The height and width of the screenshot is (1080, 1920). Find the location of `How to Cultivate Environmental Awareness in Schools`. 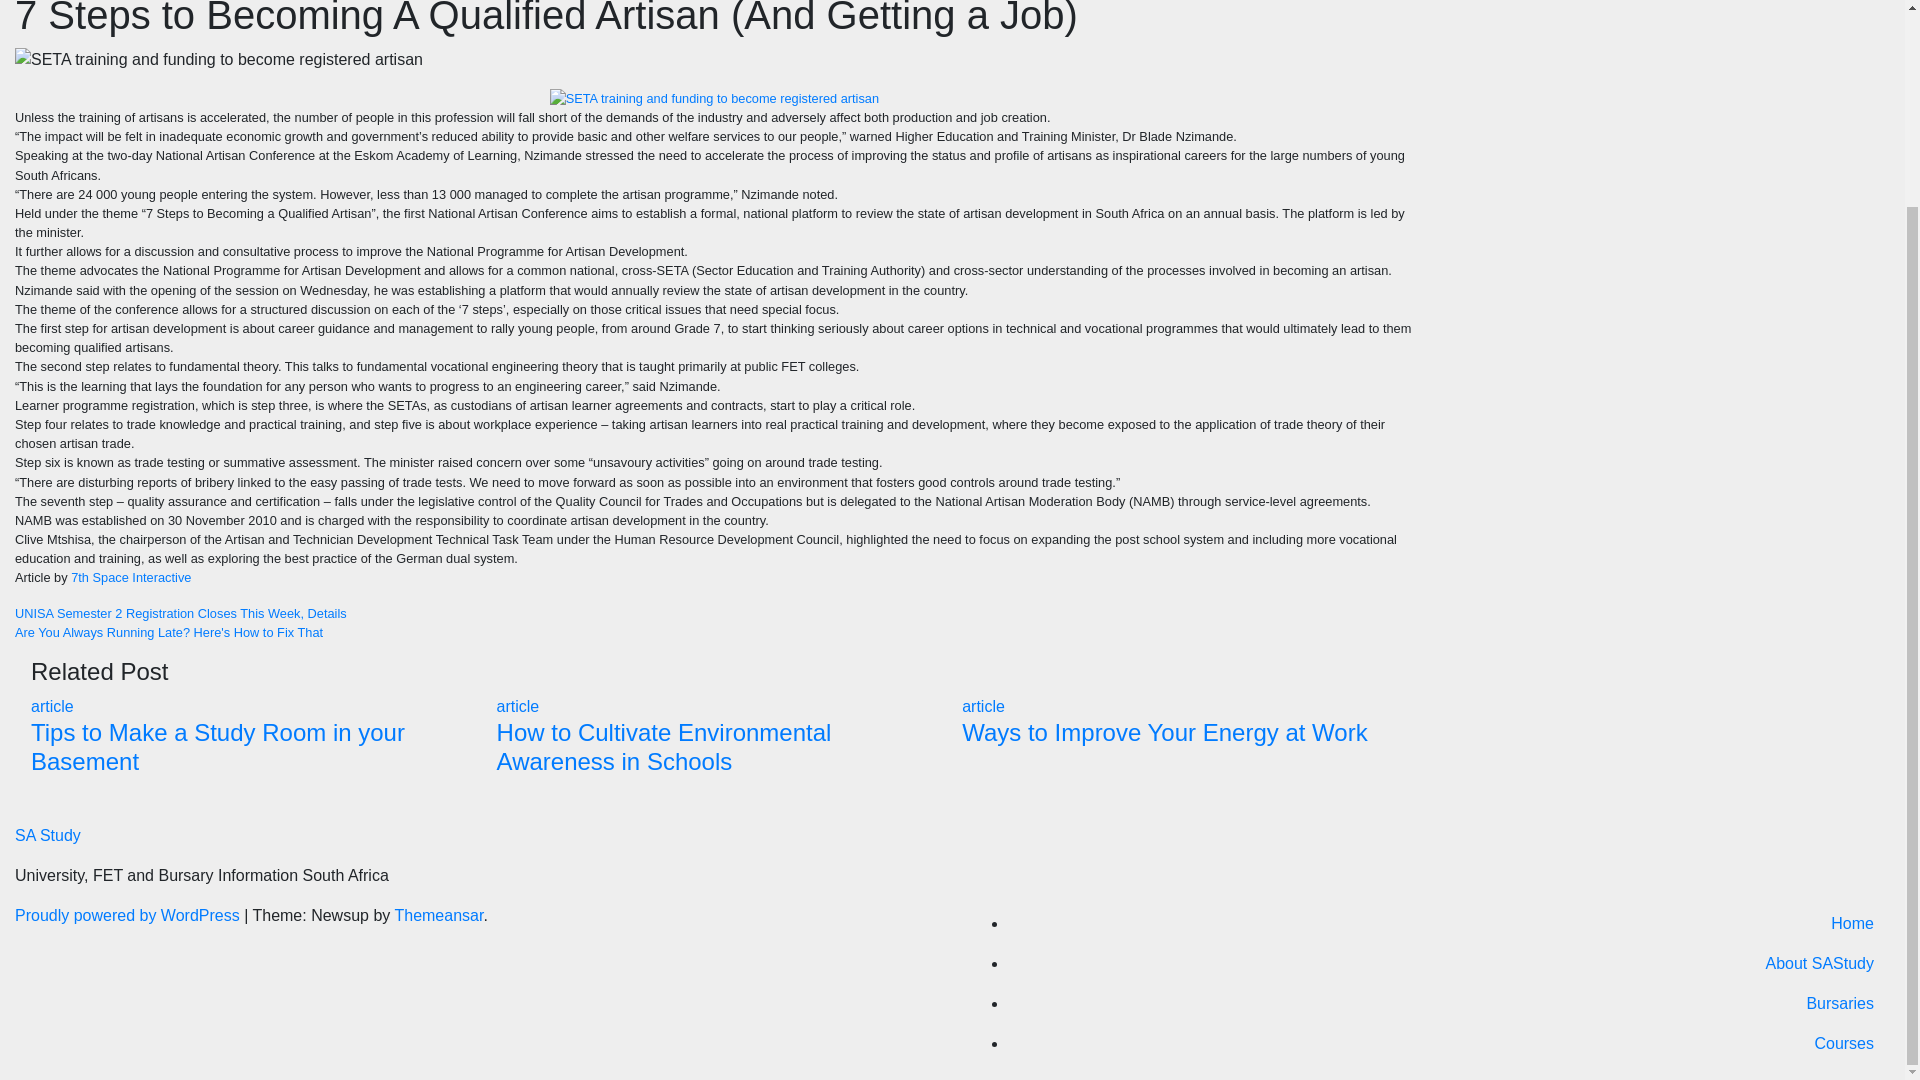

How to Cultivate Environmental Awareness in Schools is located at coordinates (664, 747).